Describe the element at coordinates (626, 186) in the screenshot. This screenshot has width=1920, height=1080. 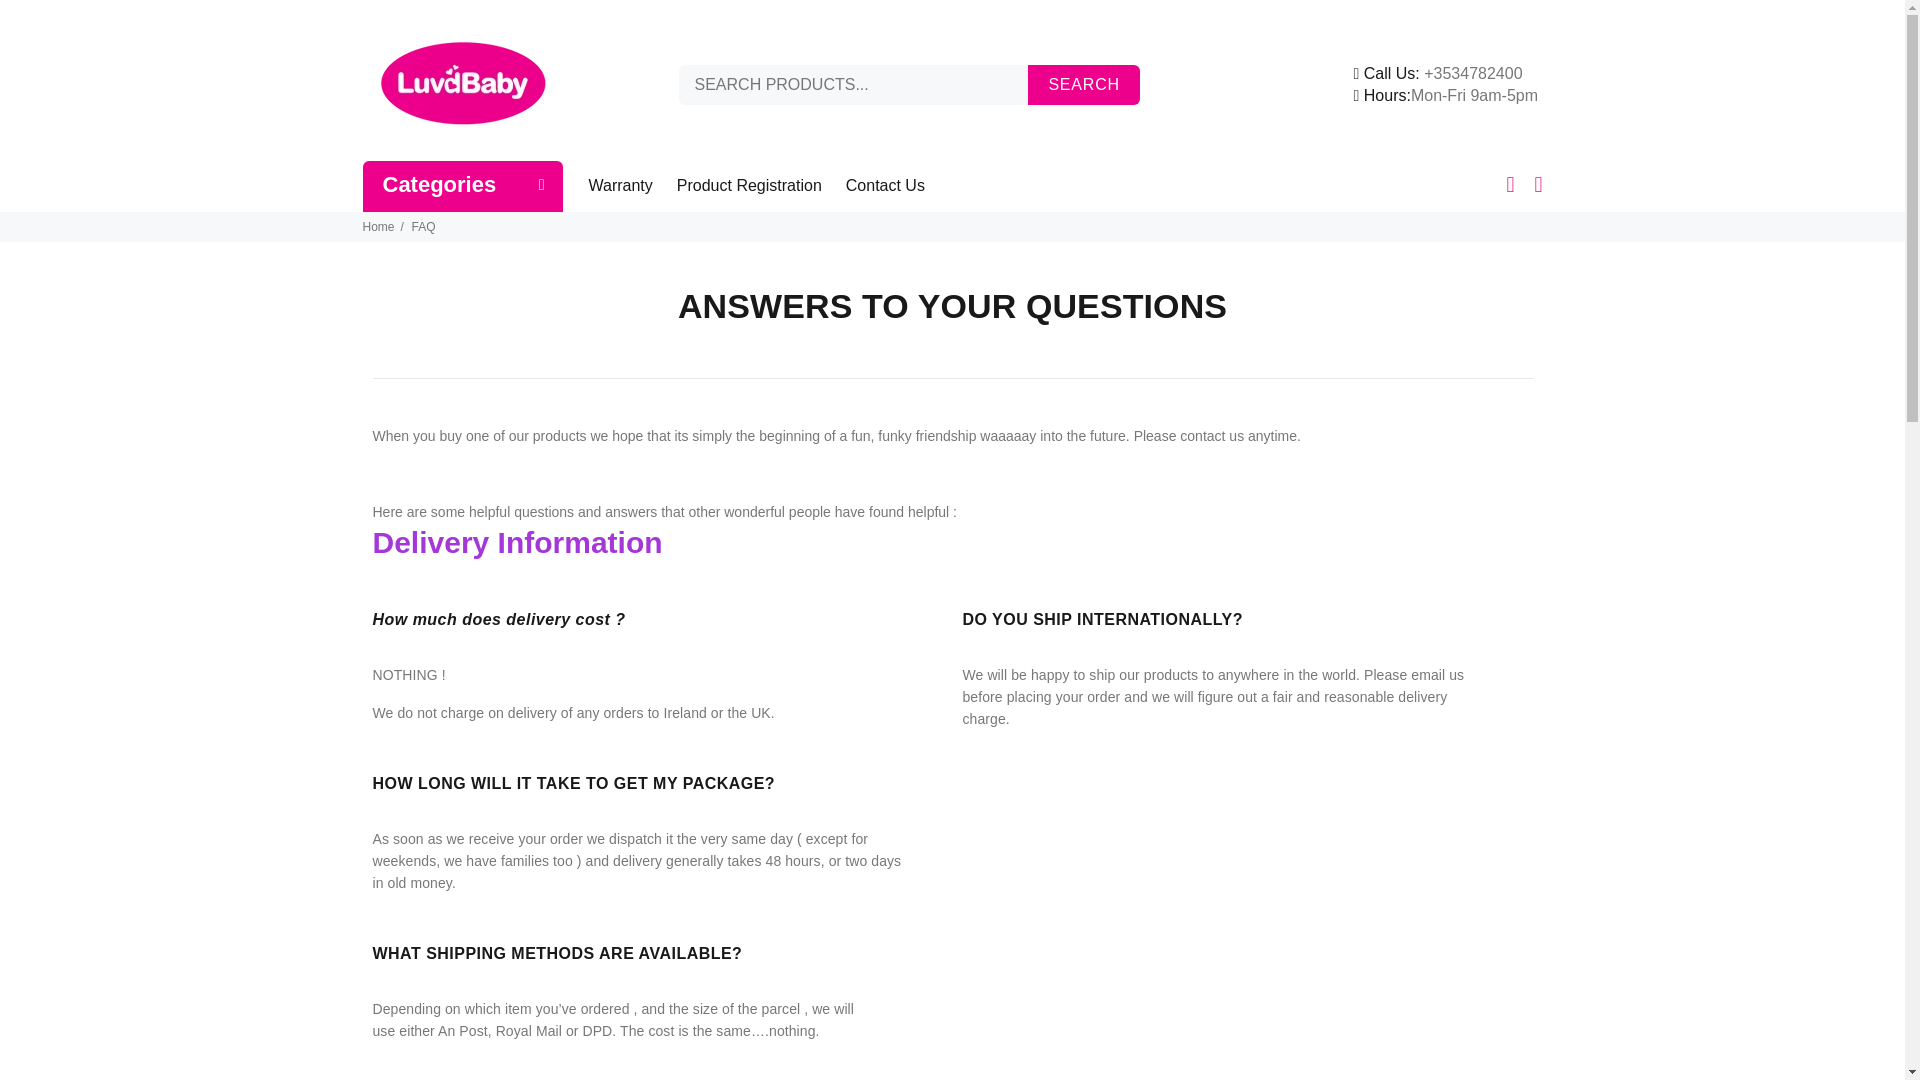
I see `Warranty` at that location.